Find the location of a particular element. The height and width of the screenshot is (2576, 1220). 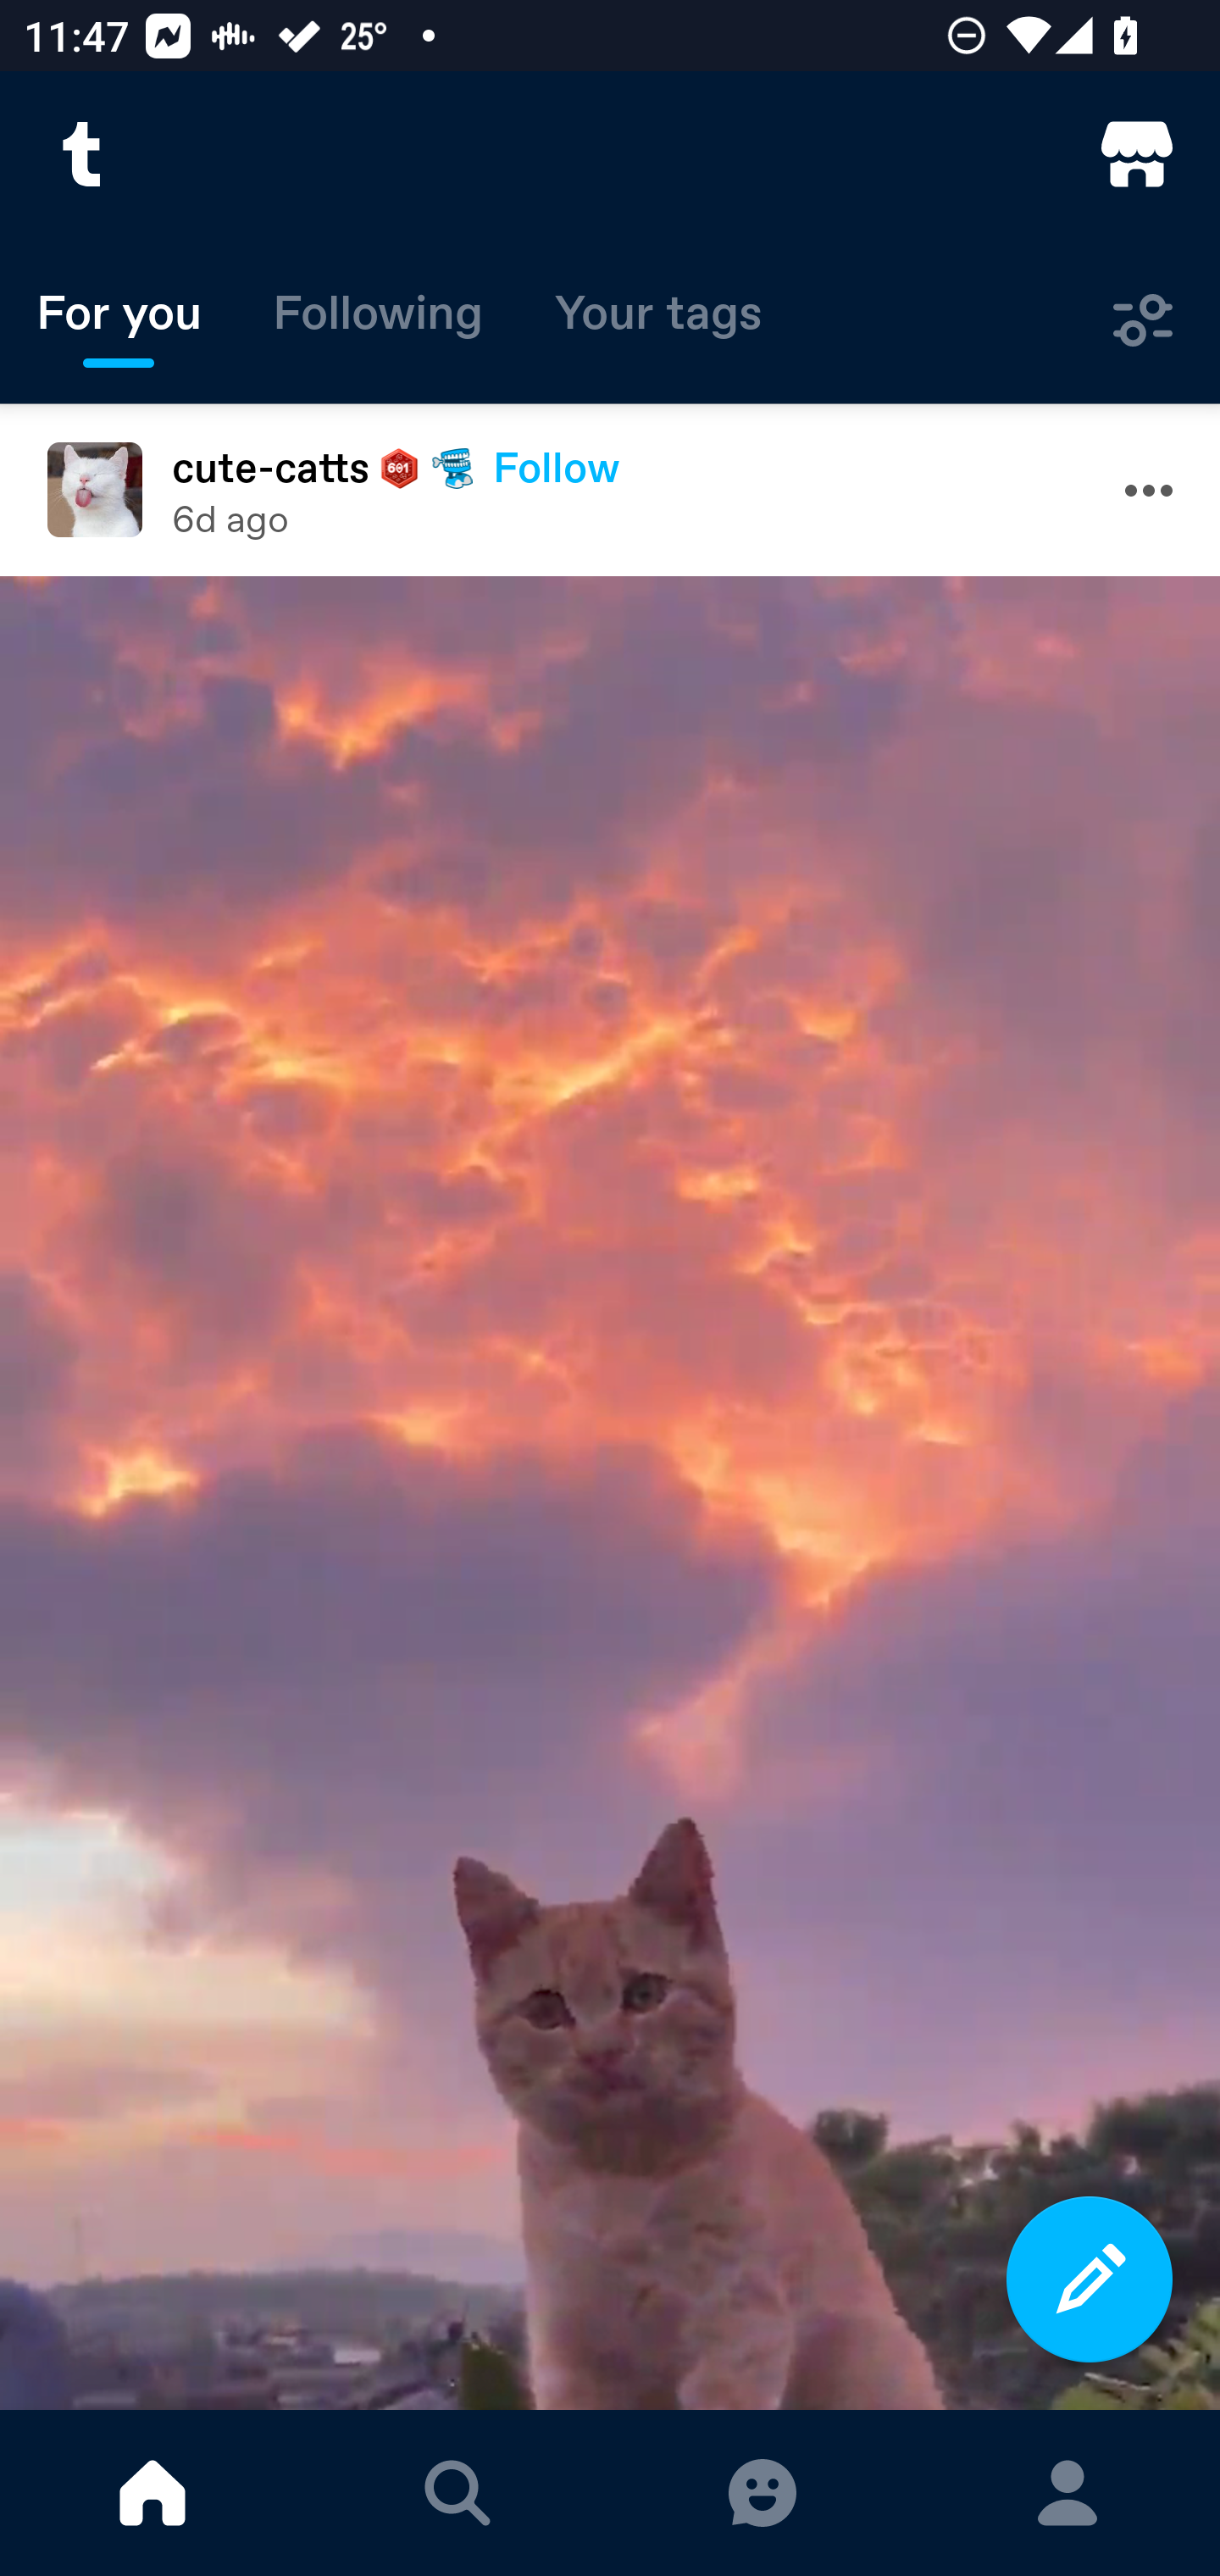

Follow is located at coordinates (556, 466).